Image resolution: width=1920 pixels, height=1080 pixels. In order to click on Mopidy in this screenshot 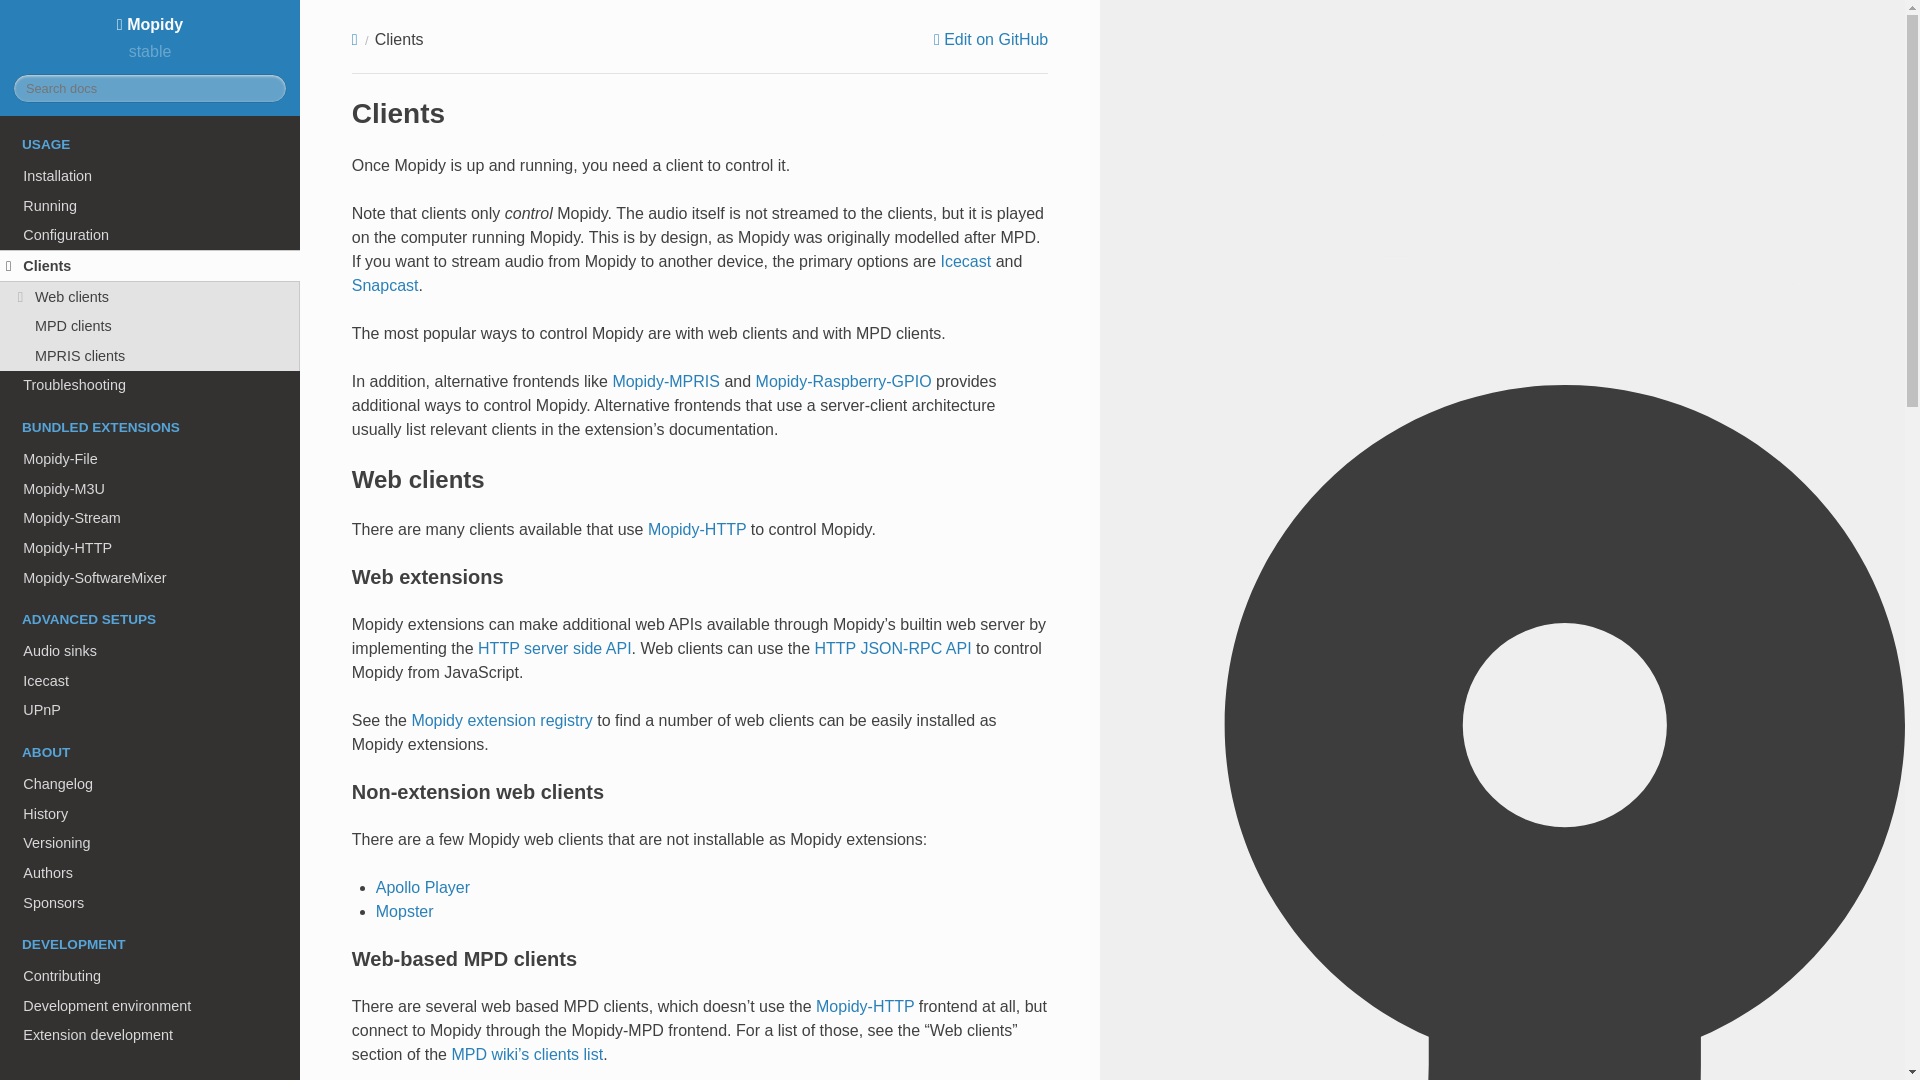, I will do `click(150, 24)`.